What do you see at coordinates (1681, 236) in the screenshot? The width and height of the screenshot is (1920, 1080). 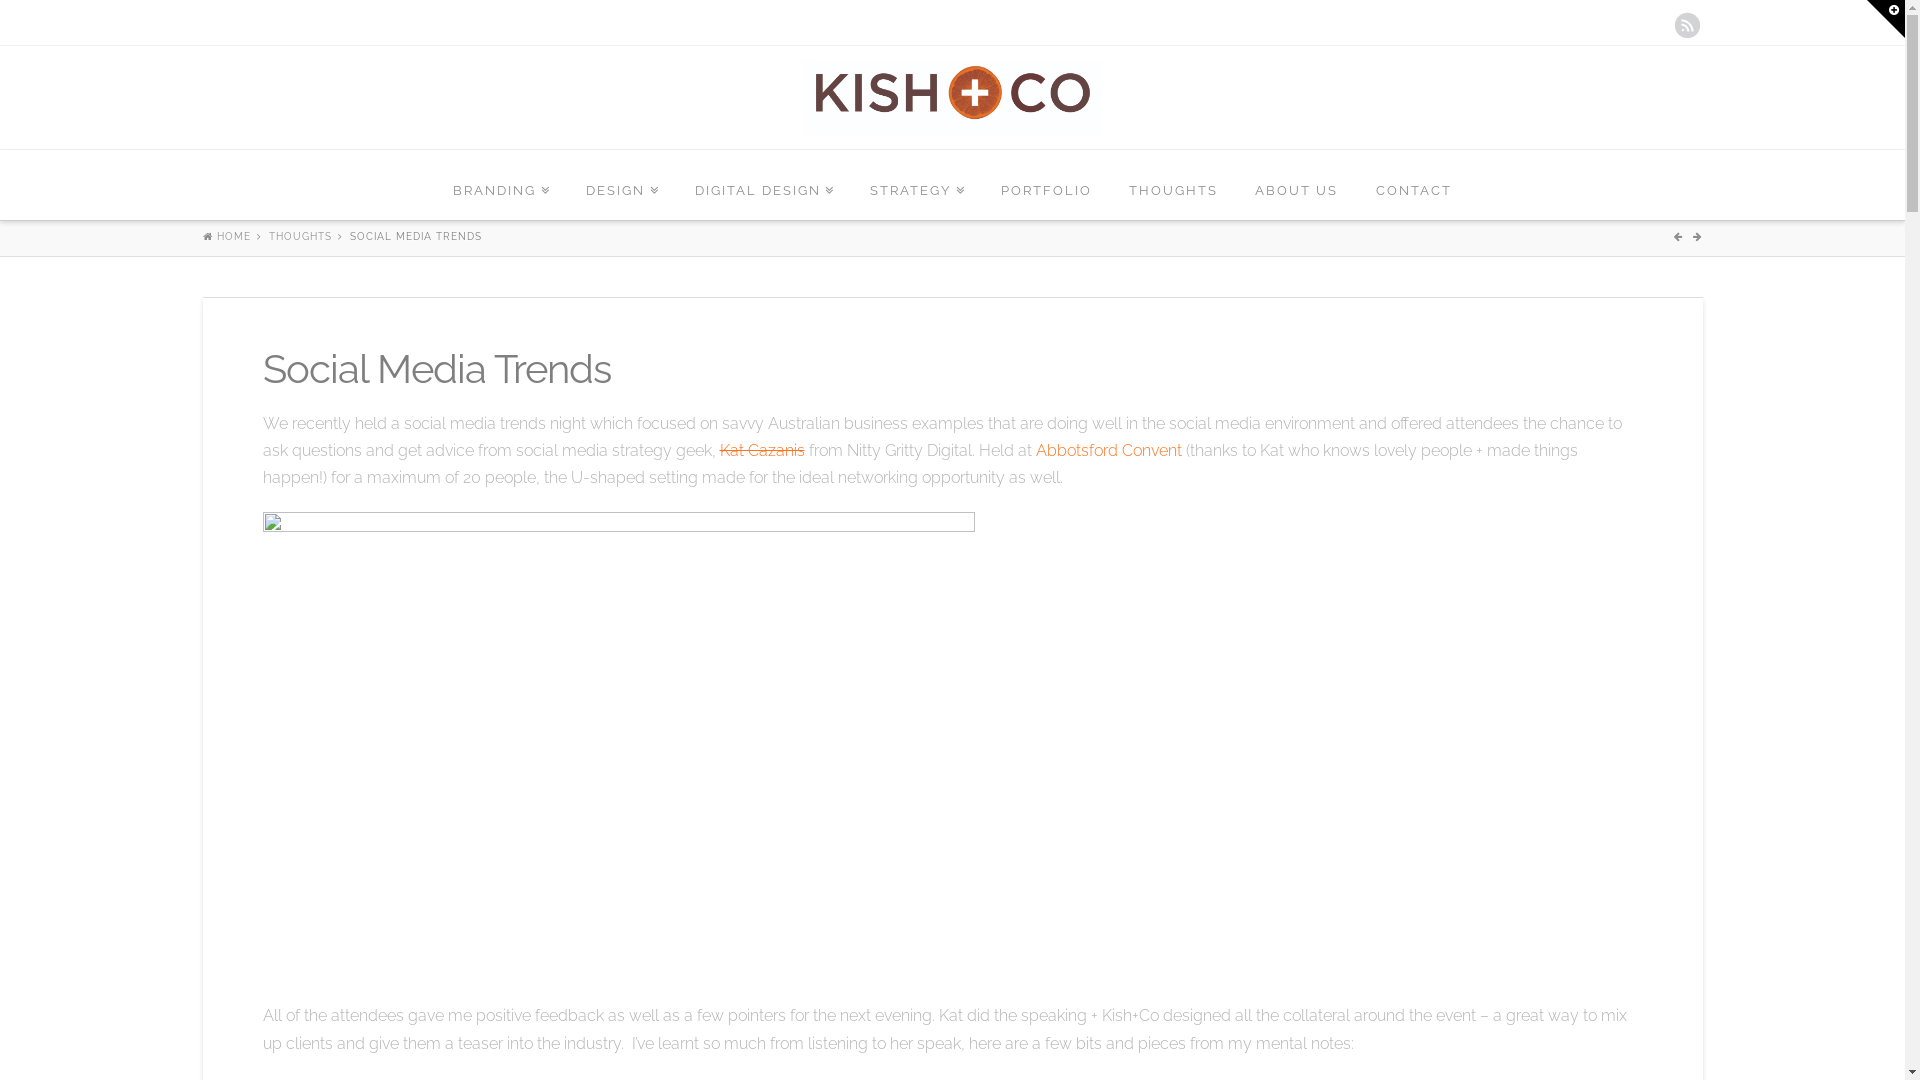 I see `Previous Post` at bounding box center [1681, 236].